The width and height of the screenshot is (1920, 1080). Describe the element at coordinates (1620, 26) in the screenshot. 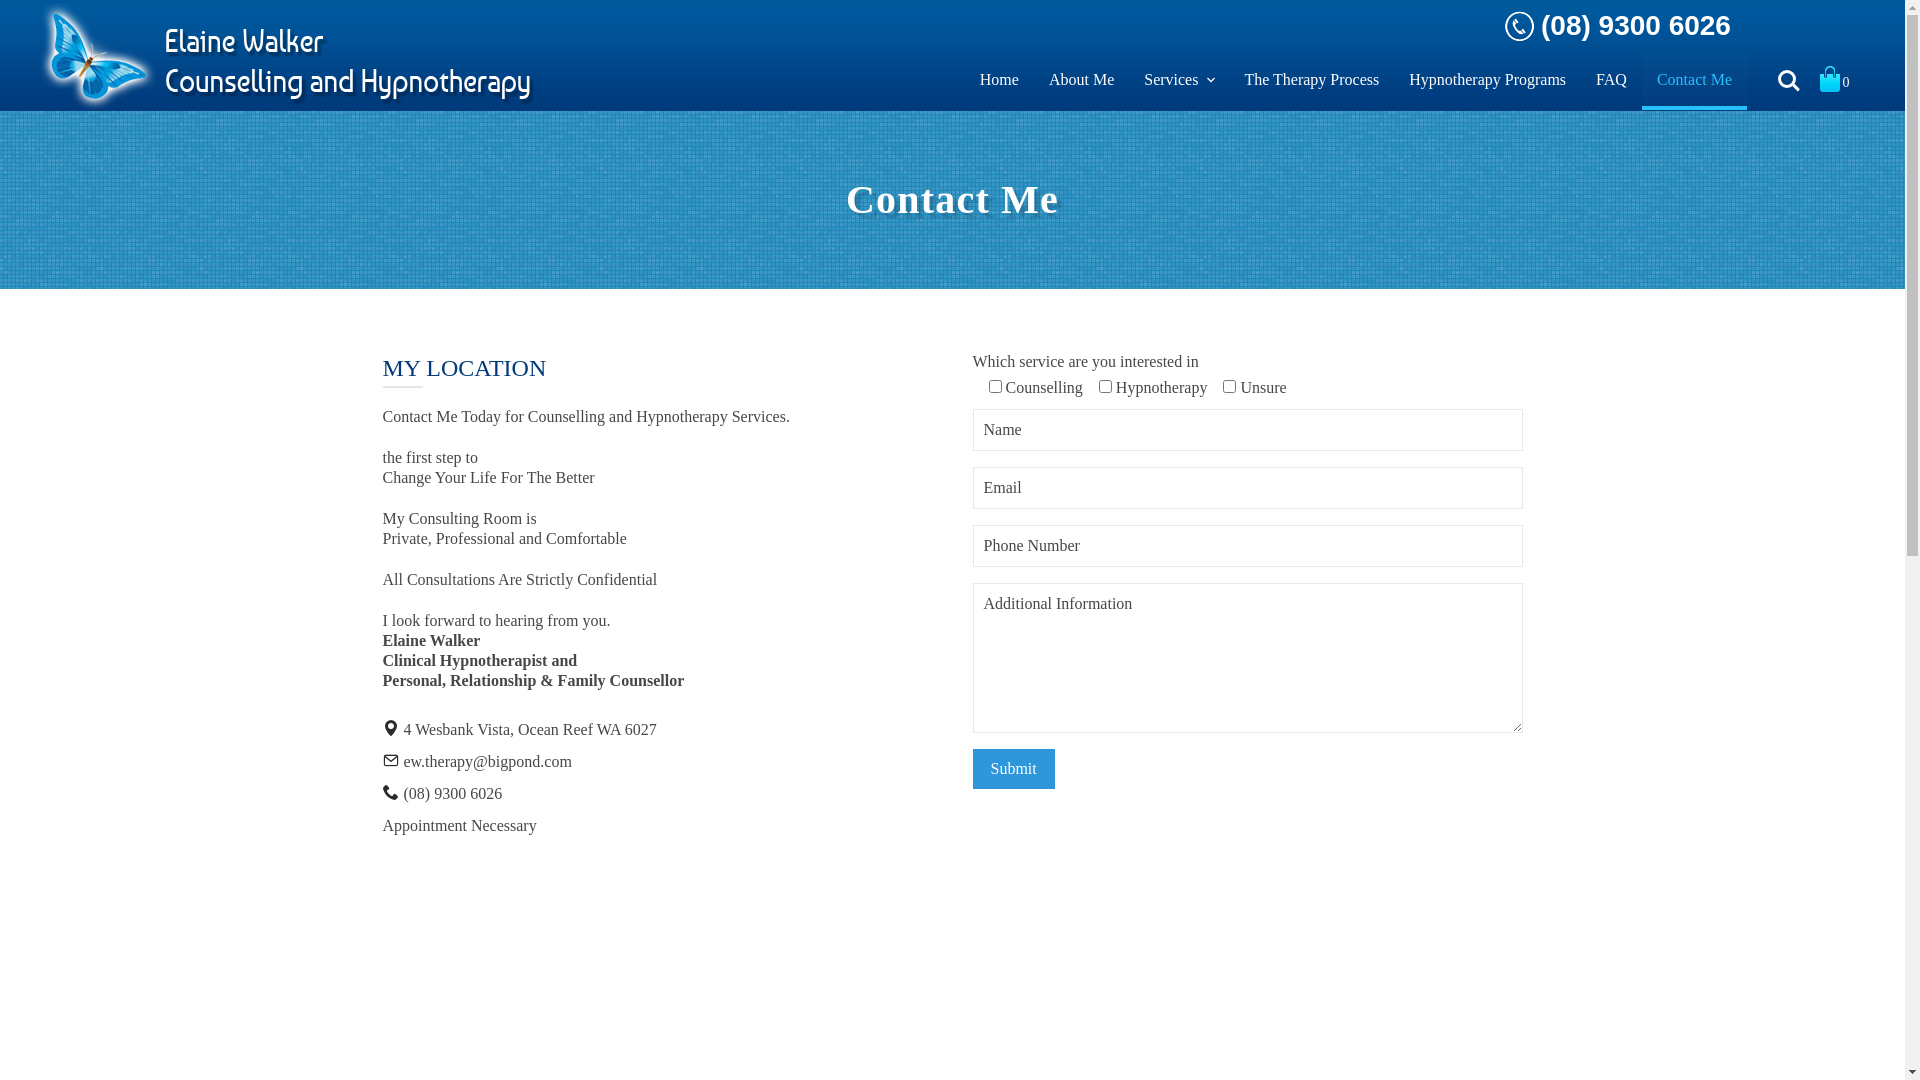

I see `(08) 9300 6026` at that location.